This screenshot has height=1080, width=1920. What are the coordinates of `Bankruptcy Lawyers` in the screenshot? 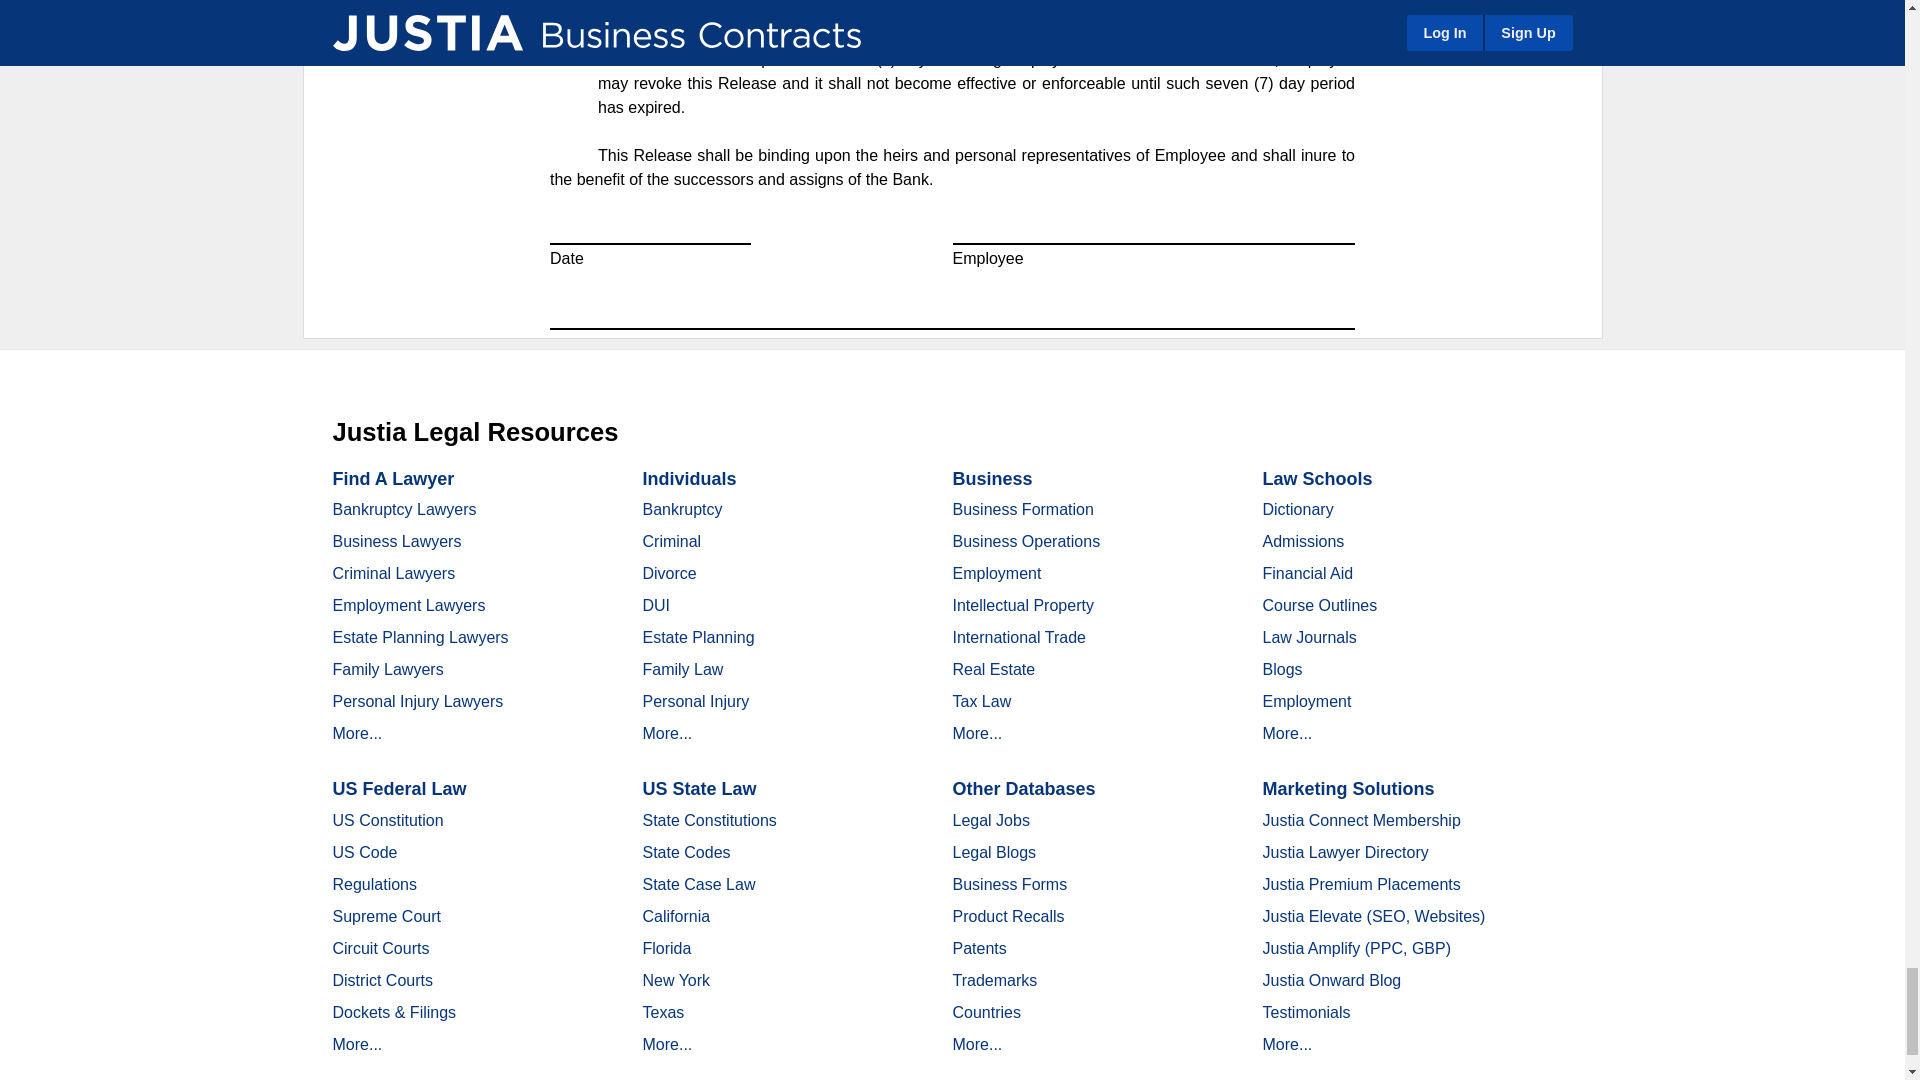 It's located at (404, 510).